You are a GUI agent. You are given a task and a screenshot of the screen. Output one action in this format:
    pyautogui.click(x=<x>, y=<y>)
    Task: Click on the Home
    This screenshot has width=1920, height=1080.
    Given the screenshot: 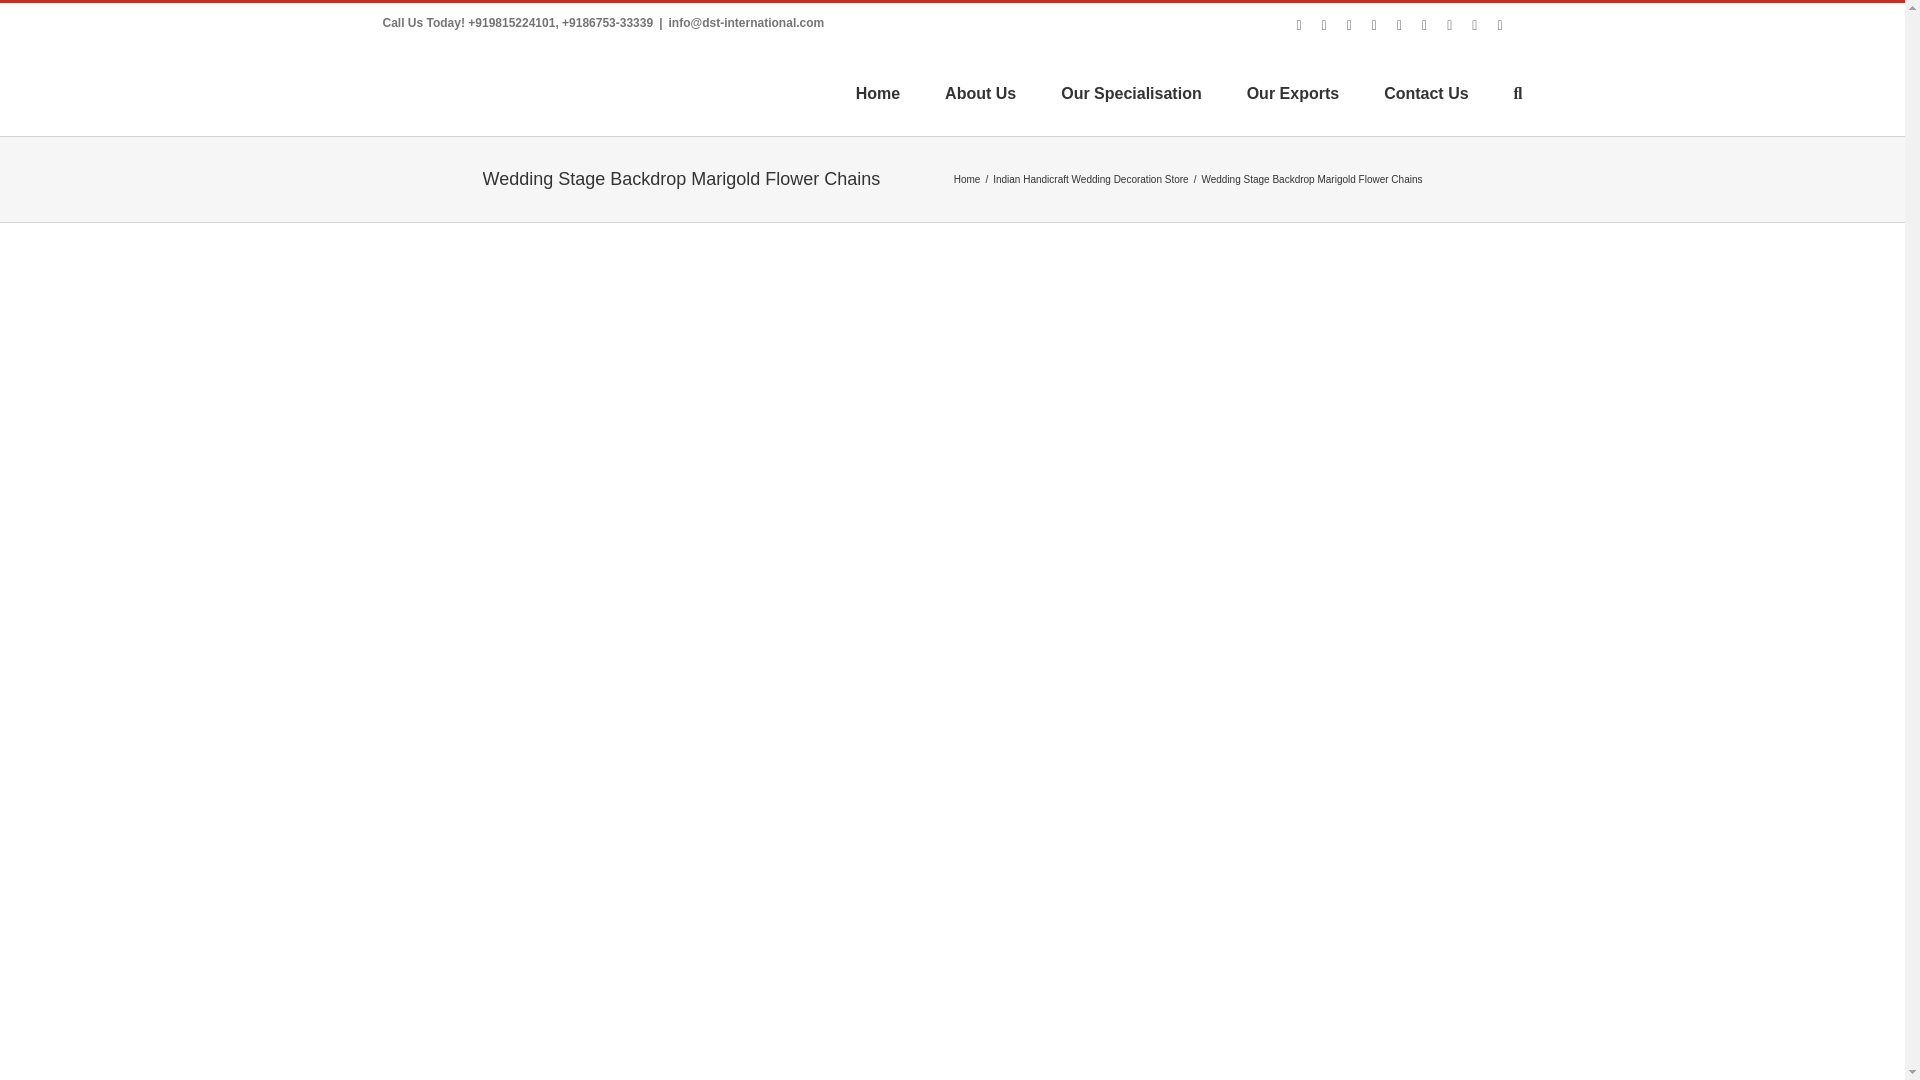 What is the action you would take?
    pyautogui.click(x=968, y=178)
    